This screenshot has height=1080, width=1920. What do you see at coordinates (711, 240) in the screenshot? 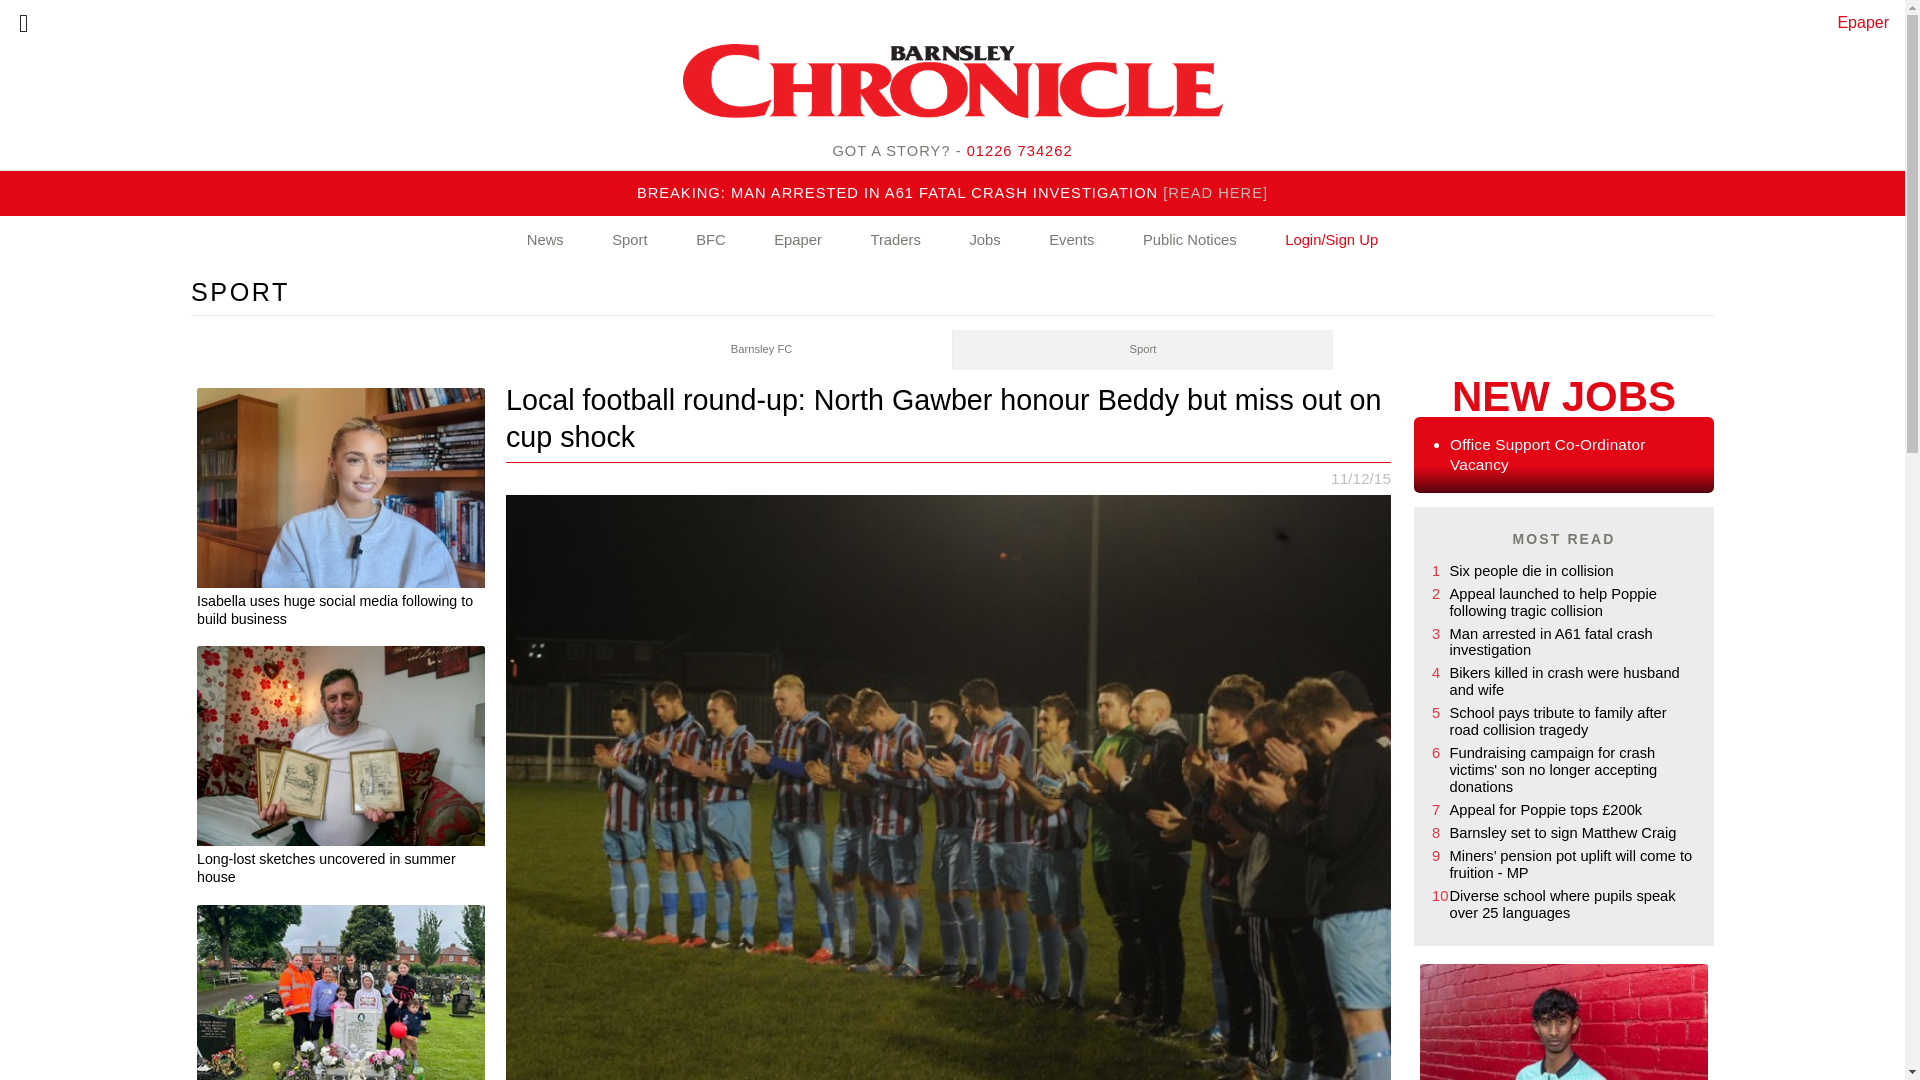
I see `BFC` at bounding box center [711, 240].